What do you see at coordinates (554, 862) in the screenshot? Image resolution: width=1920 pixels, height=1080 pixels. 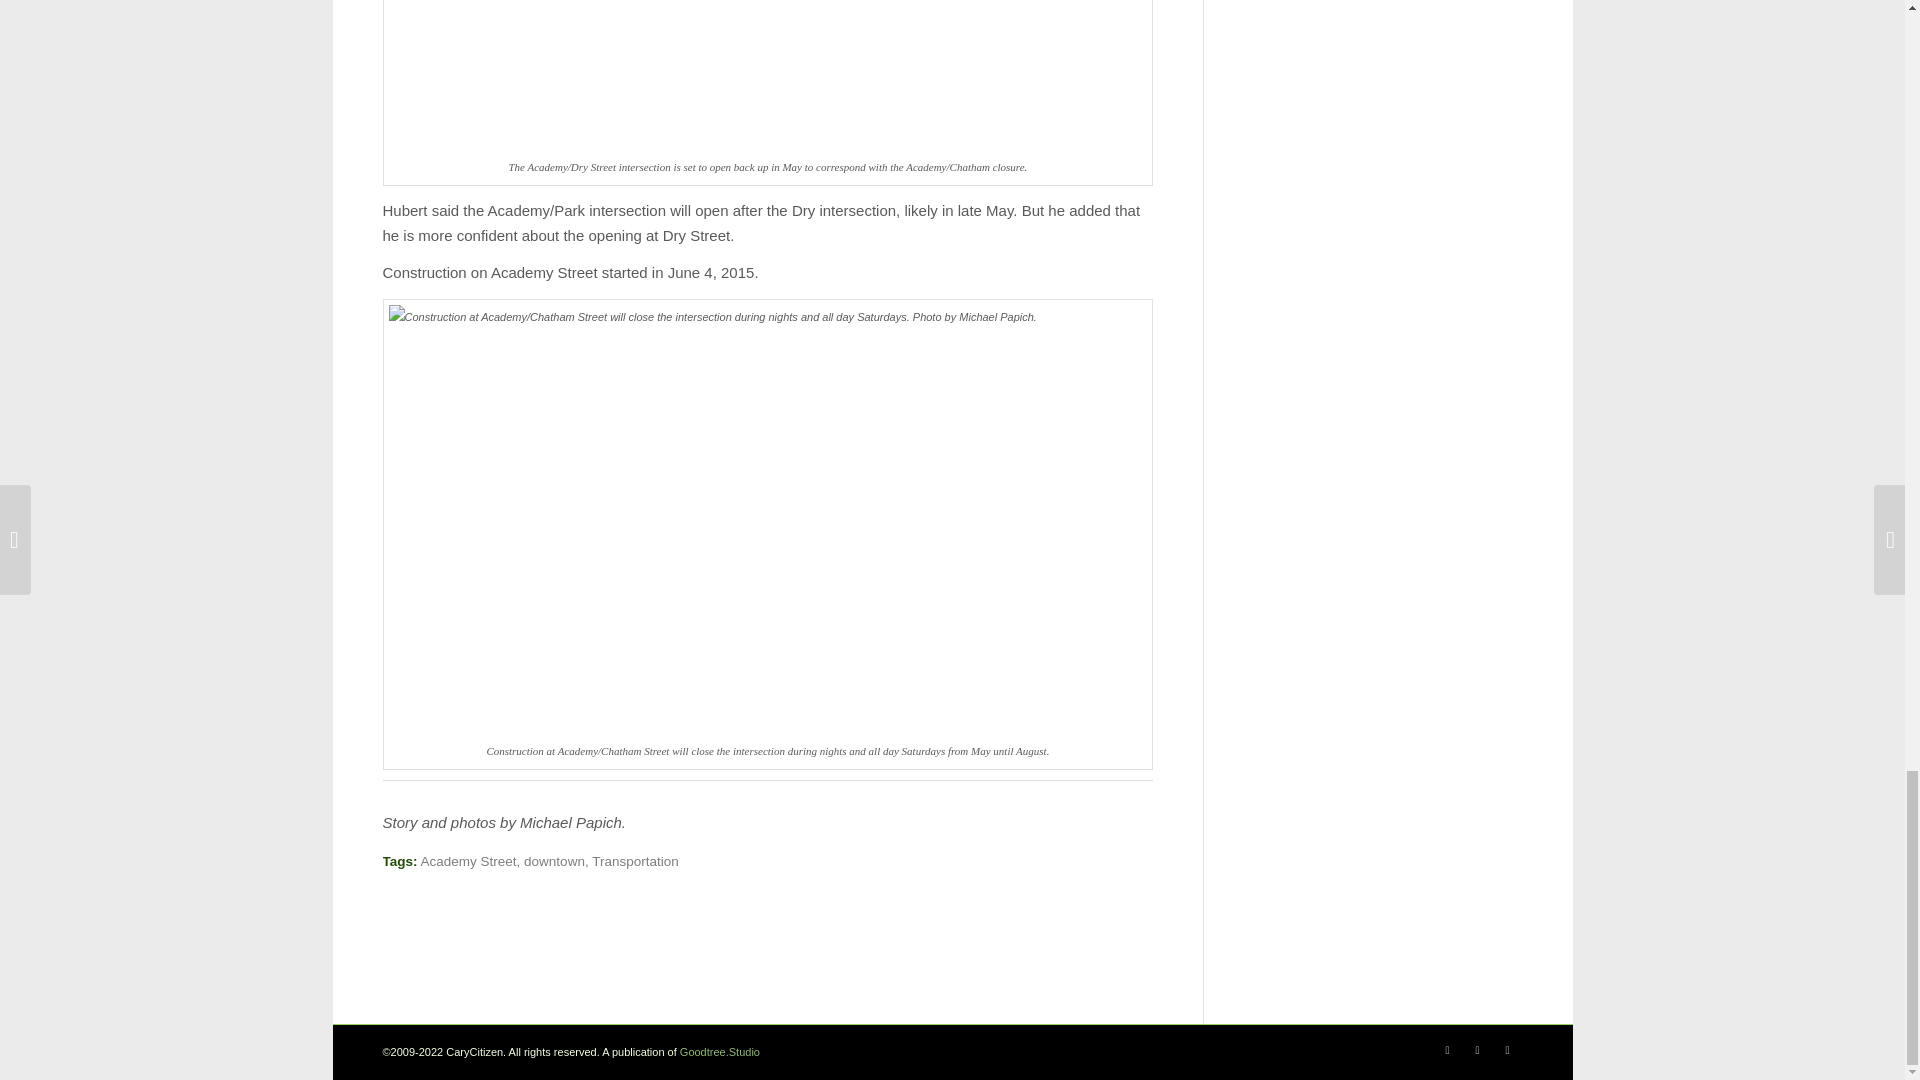 I see `downtown` at bounding box center [554, 862].